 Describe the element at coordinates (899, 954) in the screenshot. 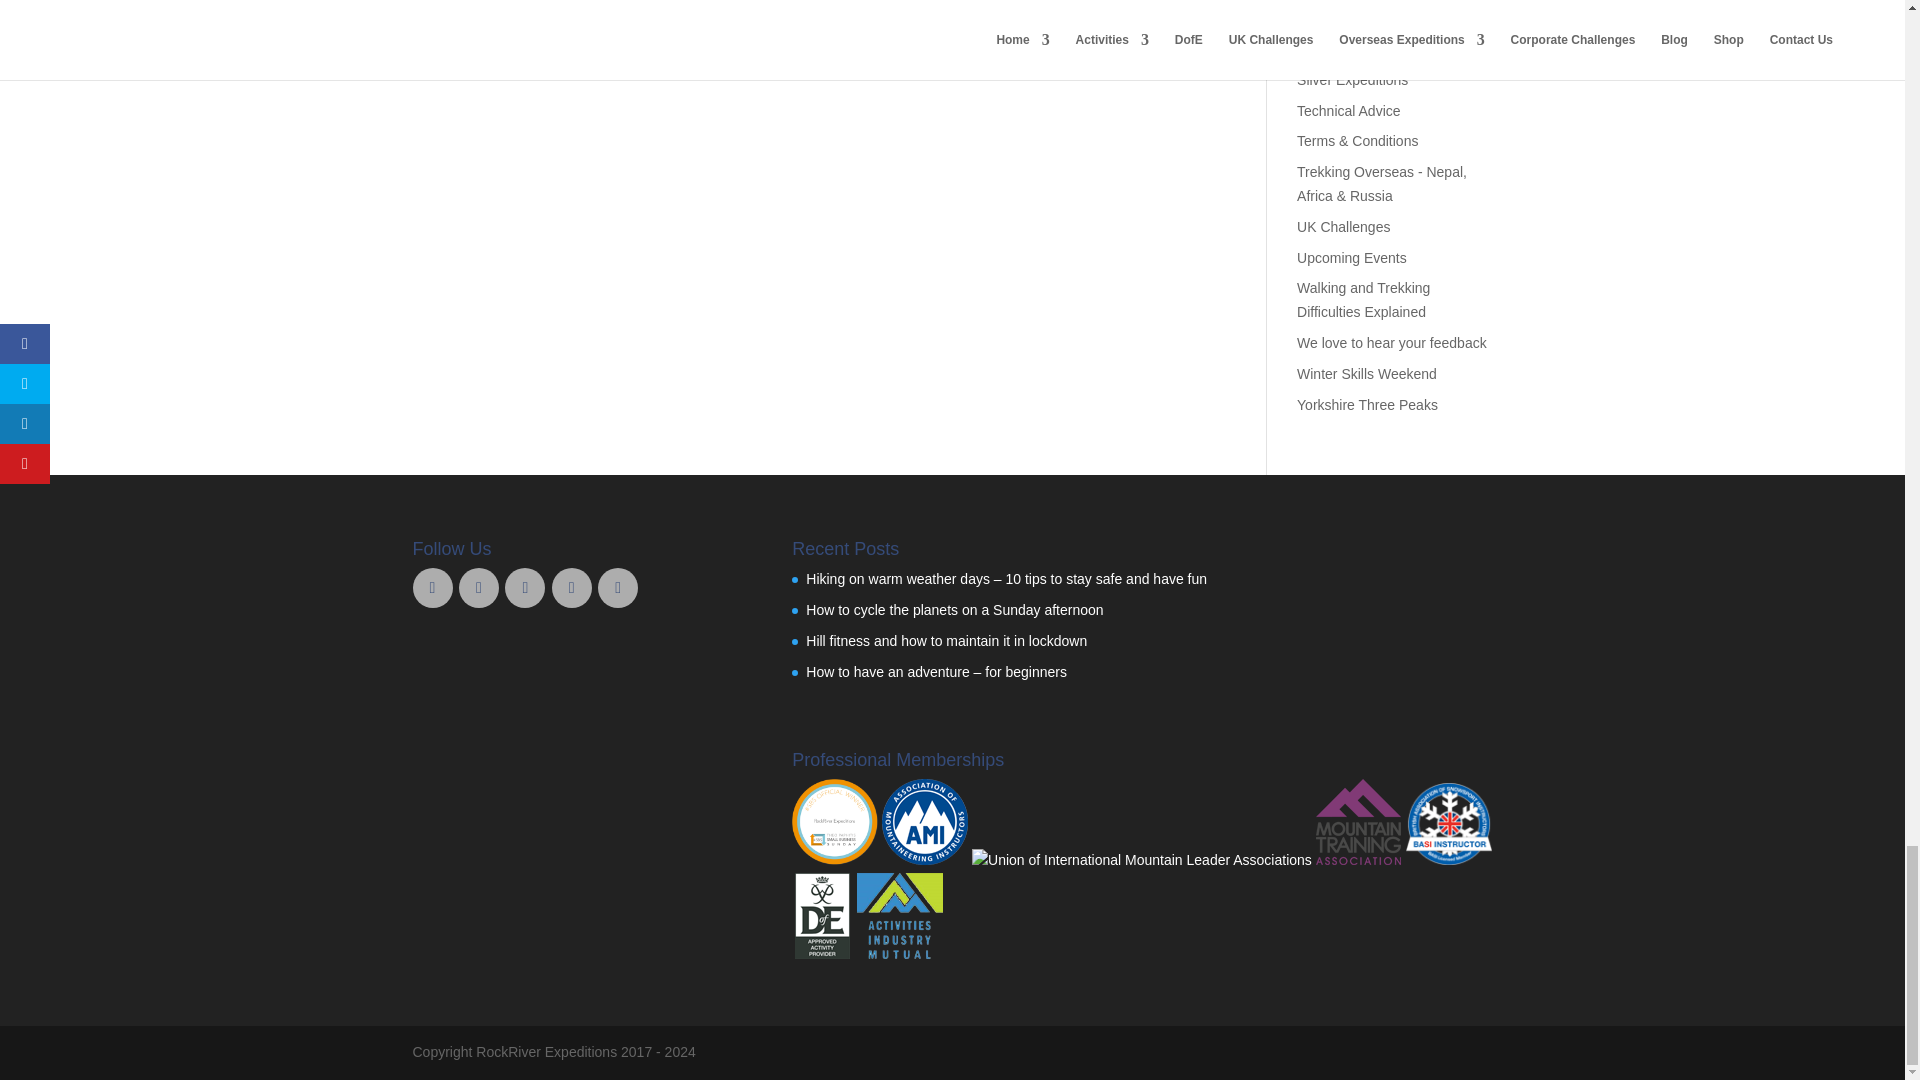

I see `Acivities Industry Mutual` at that location.